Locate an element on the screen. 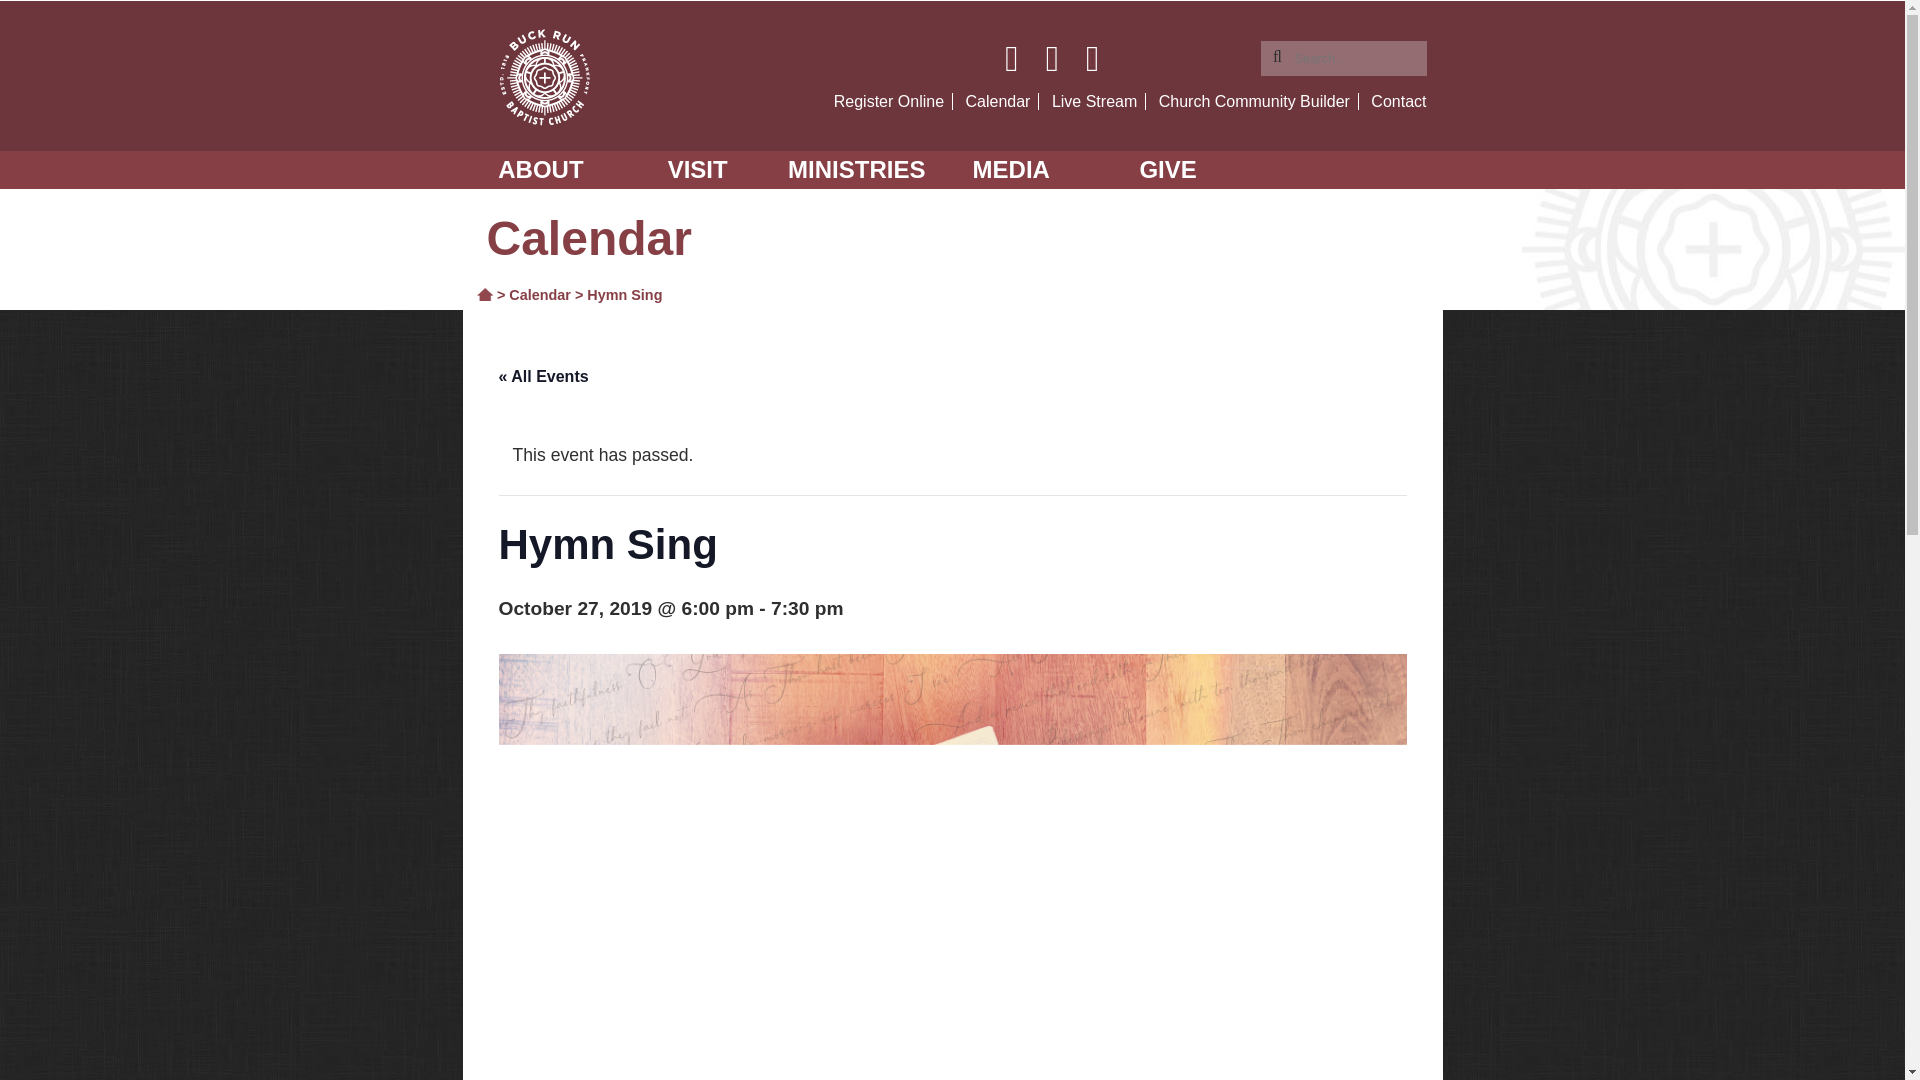 This screenshot has height=1080, width=1920. Go to Calendar. is located at coordinates (539, 295).